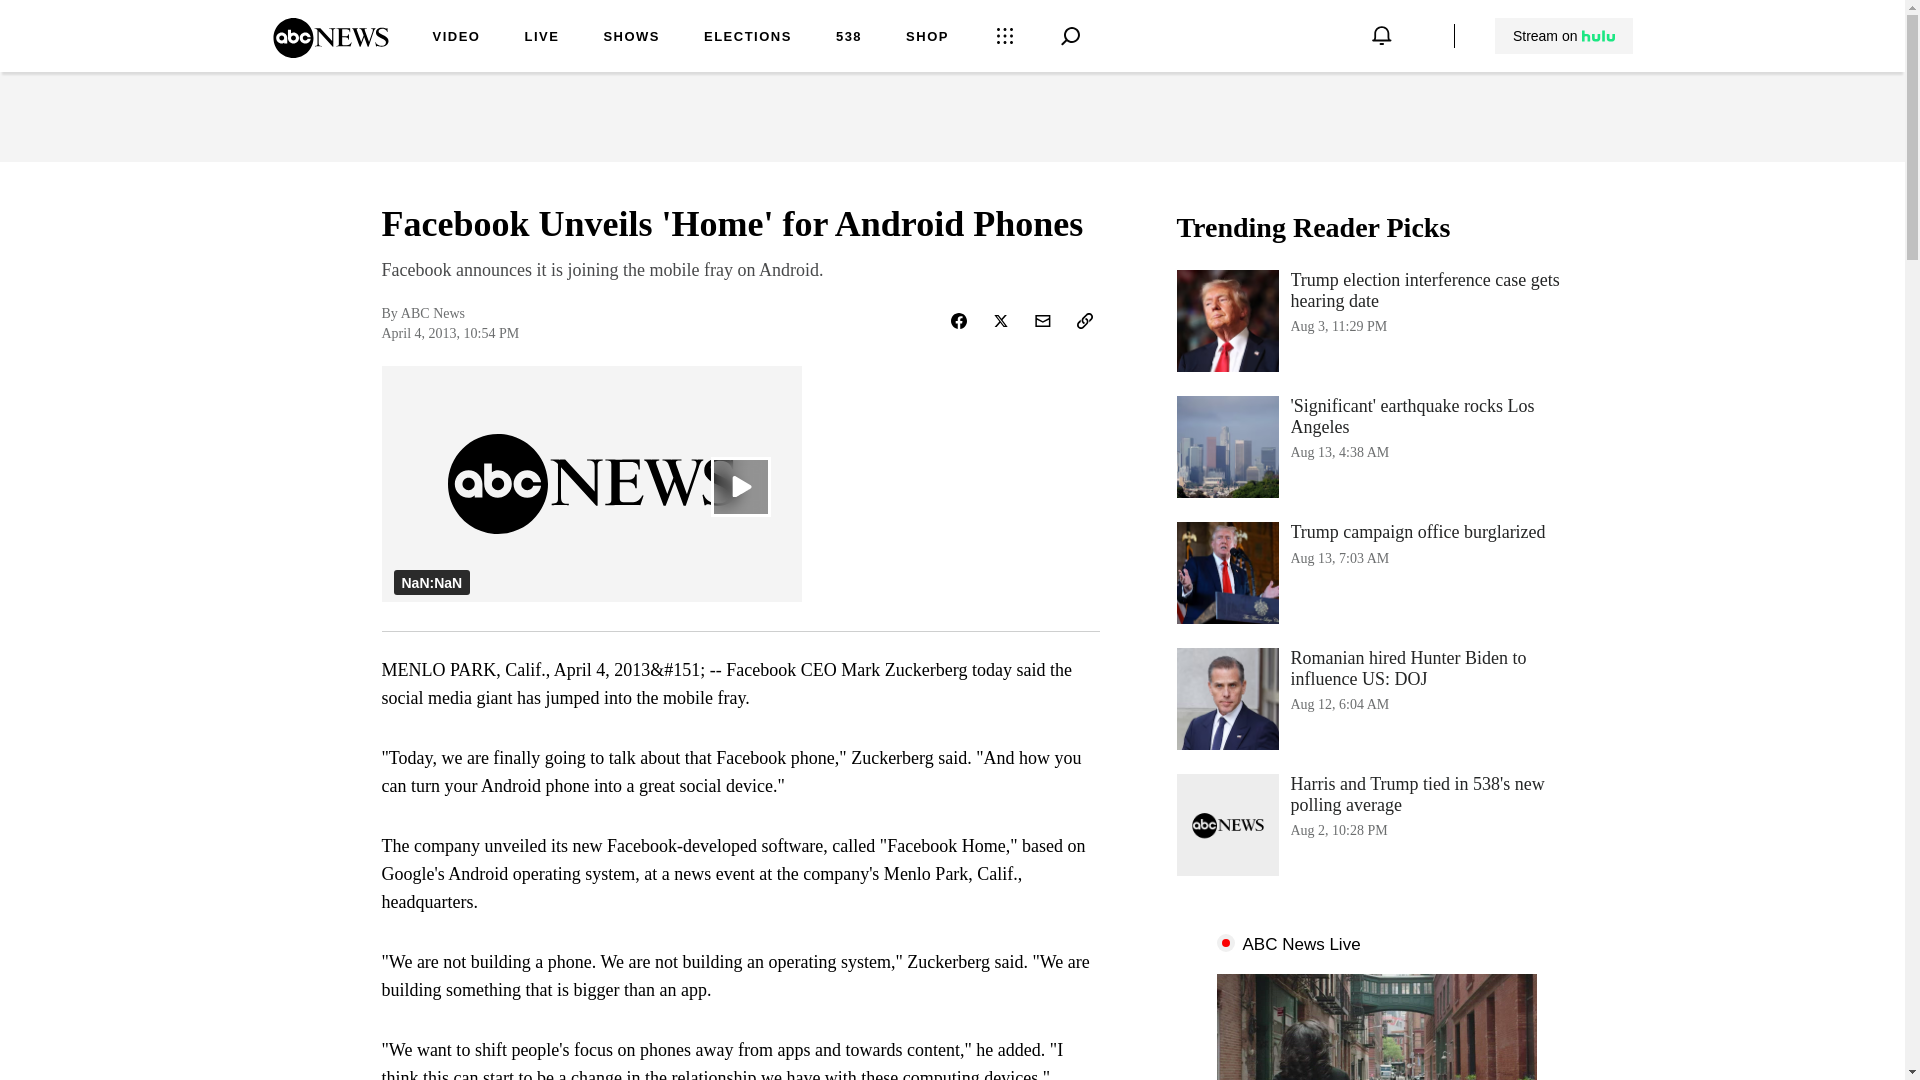 This screenshot has height=1080, width=1920. What do you see at coordinates (1563, 36) in the screenshot?
I see `Stream on` at bounding box center [1563, 36].